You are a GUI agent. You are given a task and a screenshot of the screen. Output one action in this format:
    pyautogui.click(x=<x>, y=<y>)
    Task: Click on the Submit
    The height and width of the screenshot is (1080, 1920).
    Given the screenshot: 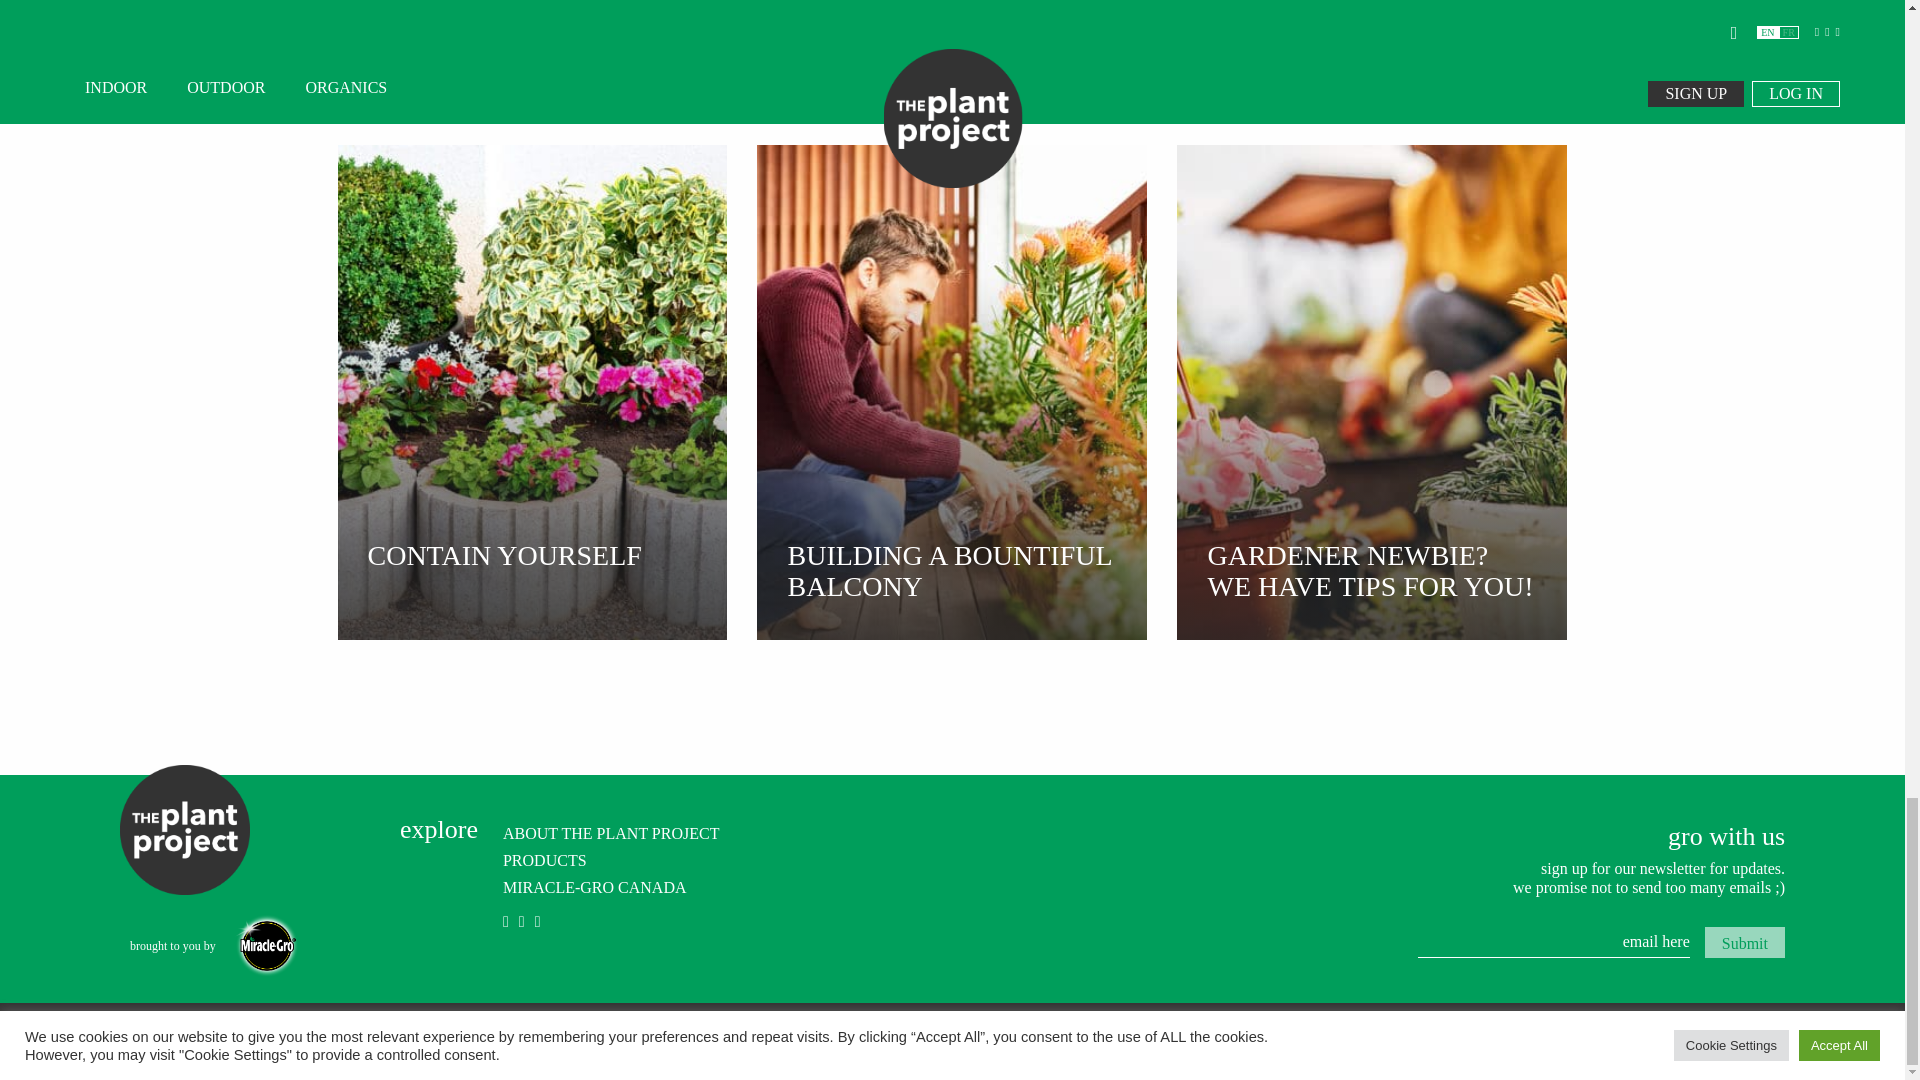 What is the action you would take?
    pyautogui.click(x=1744, y=942)
    